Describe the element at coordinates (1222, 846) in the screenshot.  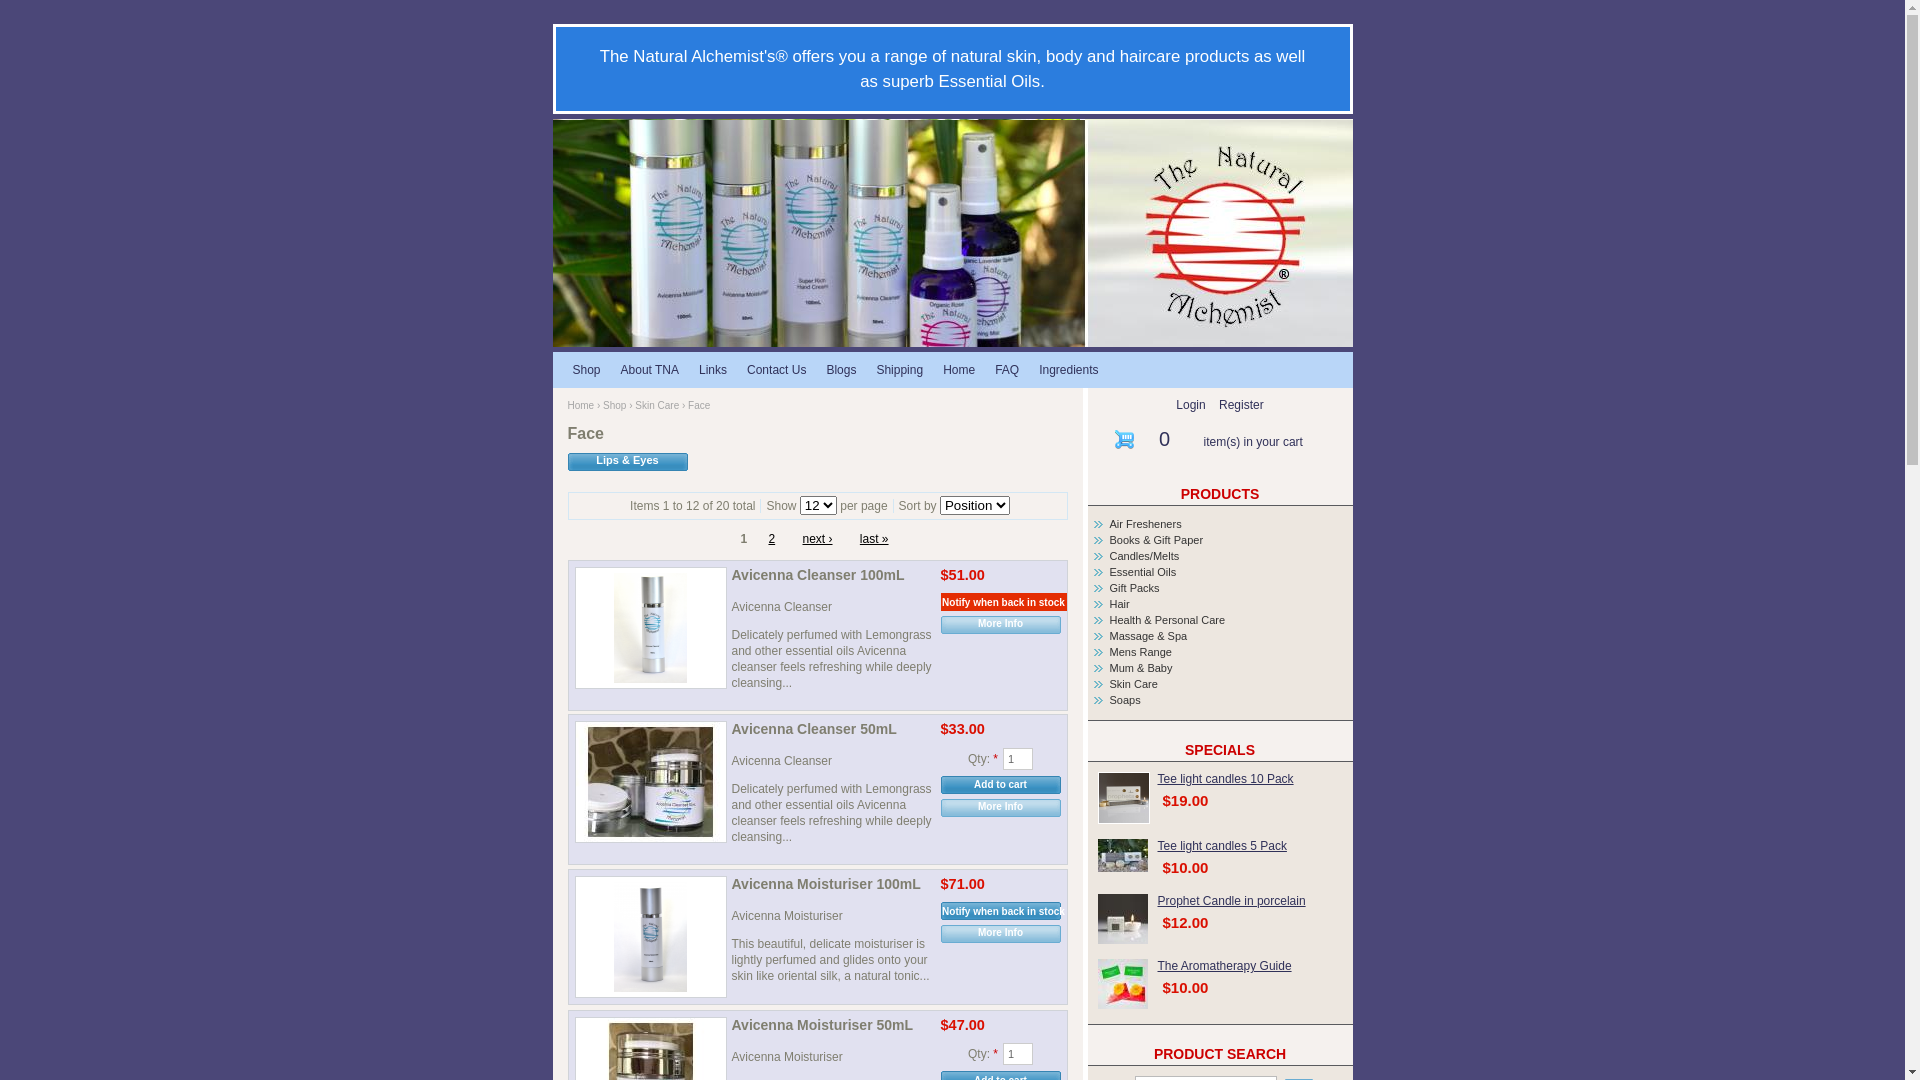
I see `Tee light candles 5 Pack` at that location.